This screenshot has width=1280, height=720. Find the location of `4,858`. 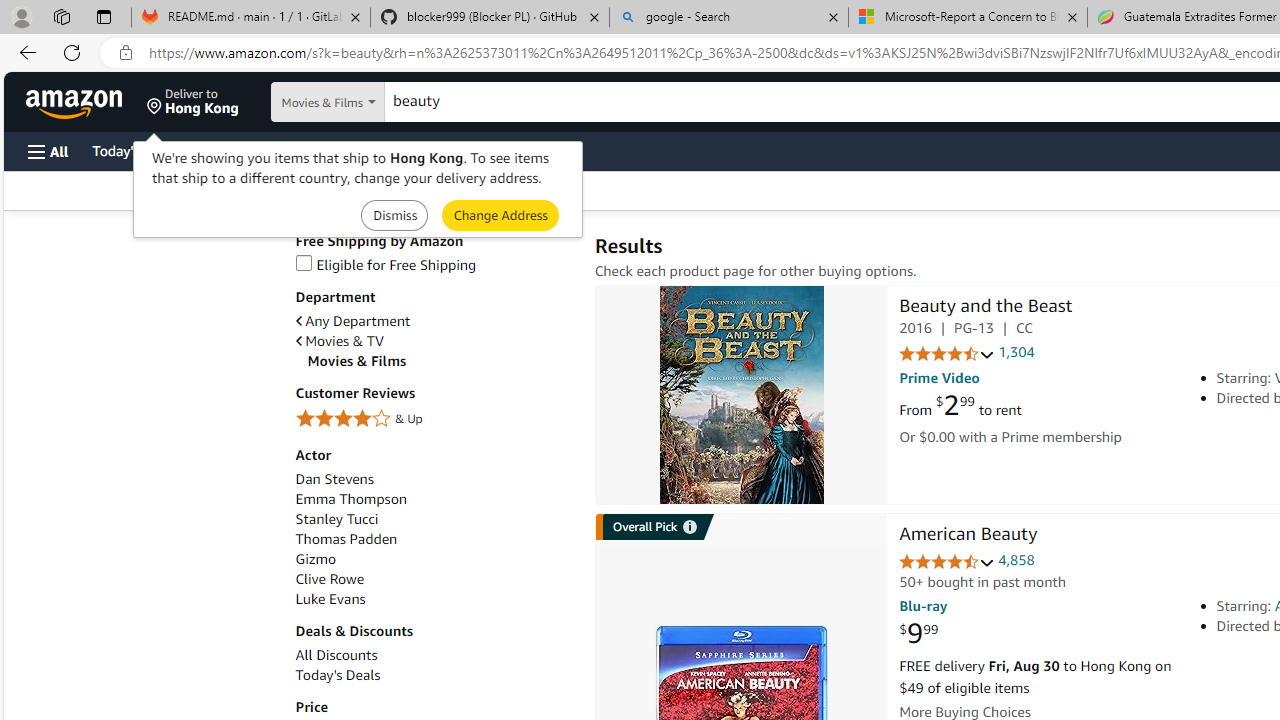

4,858 is located at coordinates (1016, 560).